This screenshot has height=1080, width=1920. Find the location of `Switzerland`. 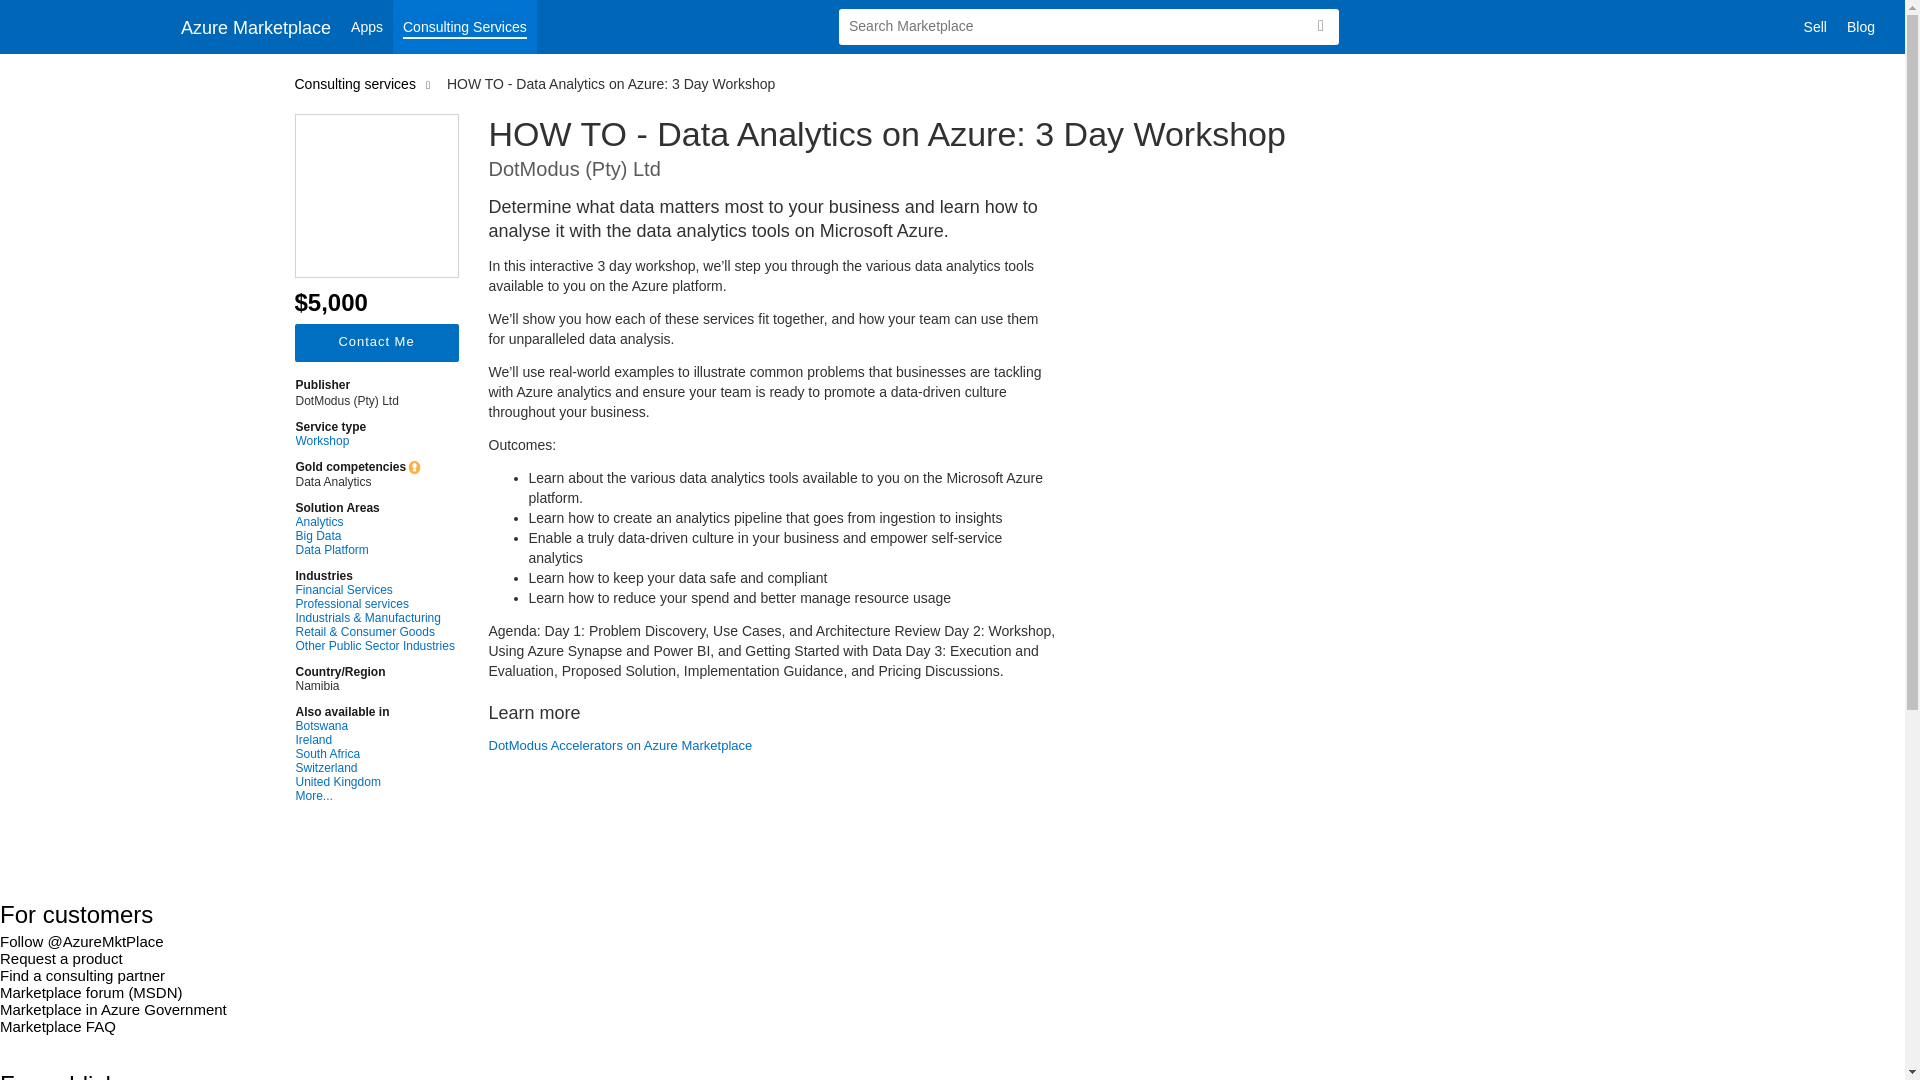

Switzerland is located at coordinates (375, 768).